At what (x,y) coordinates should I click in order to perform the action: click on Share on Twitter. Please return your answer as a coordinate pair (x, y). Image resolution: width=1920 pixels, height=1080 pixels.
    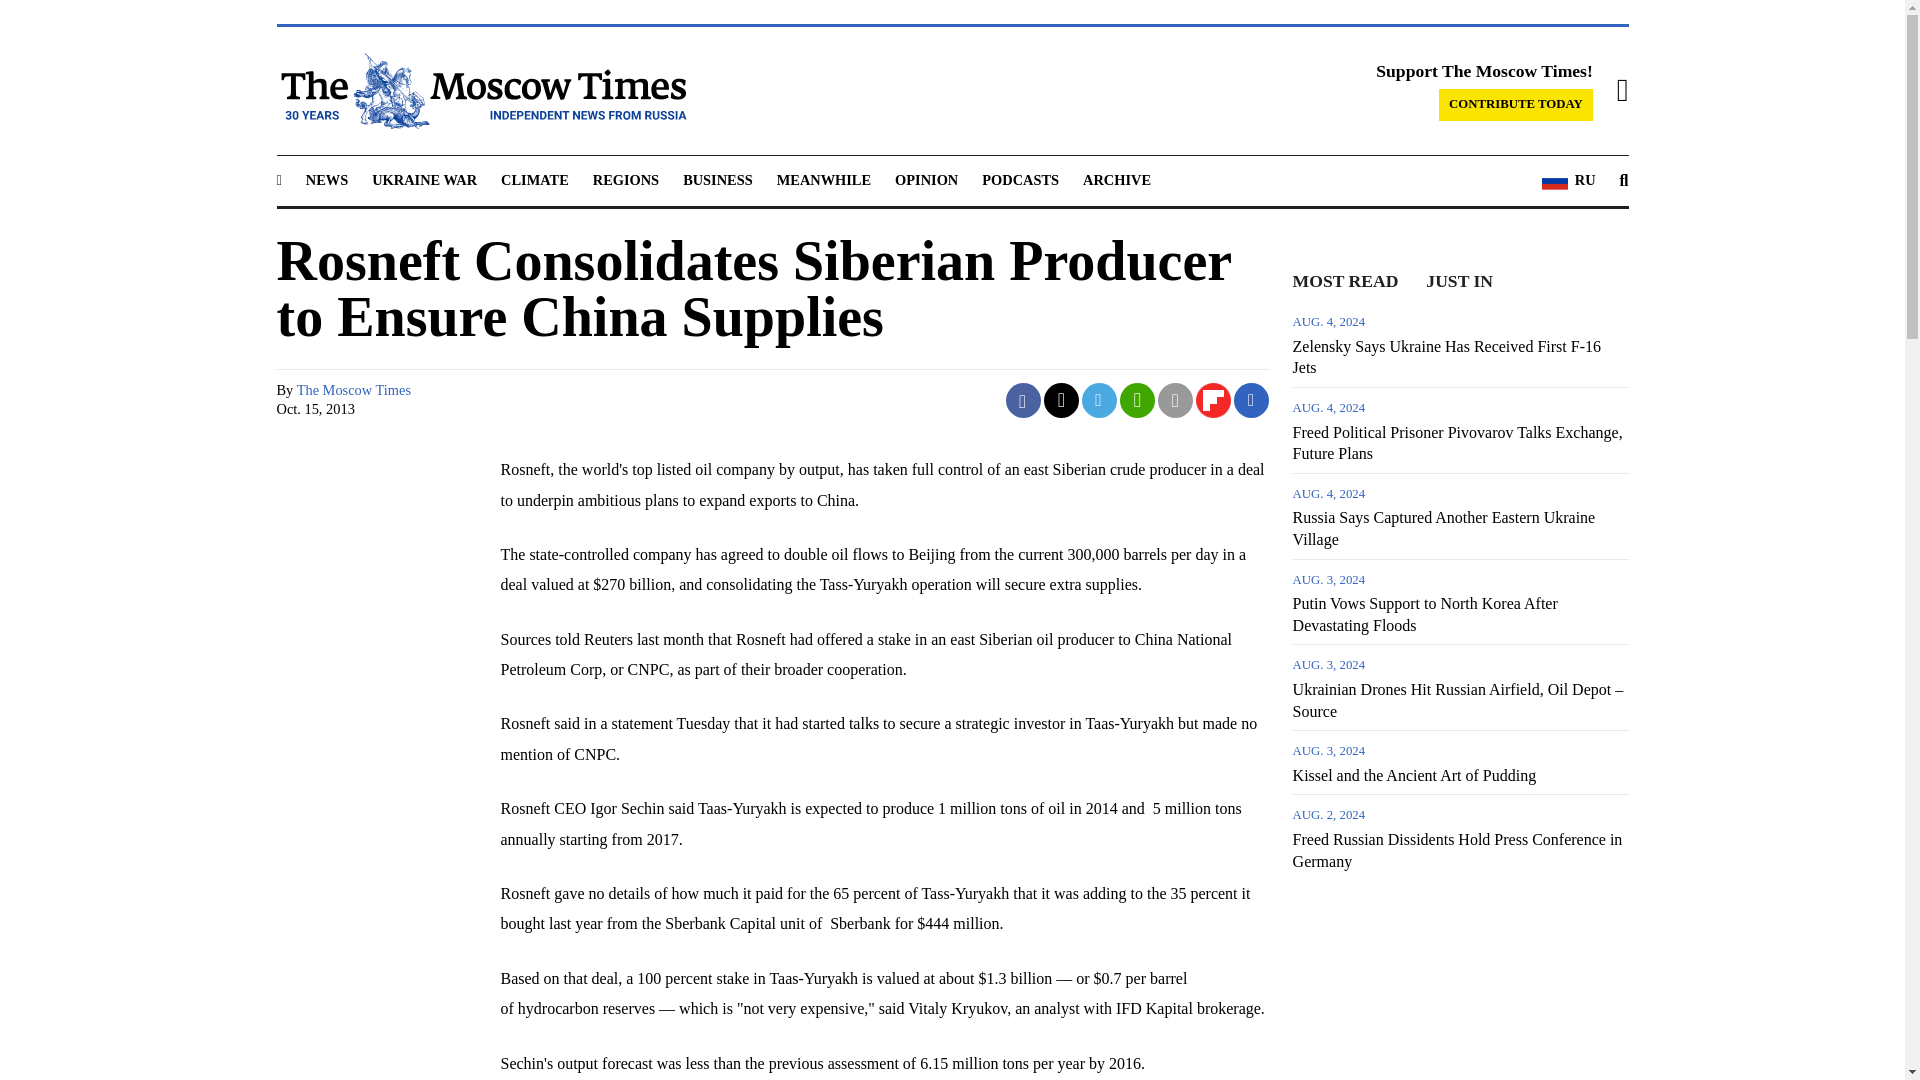
    Looking at the image, I should click on (1062, 400).